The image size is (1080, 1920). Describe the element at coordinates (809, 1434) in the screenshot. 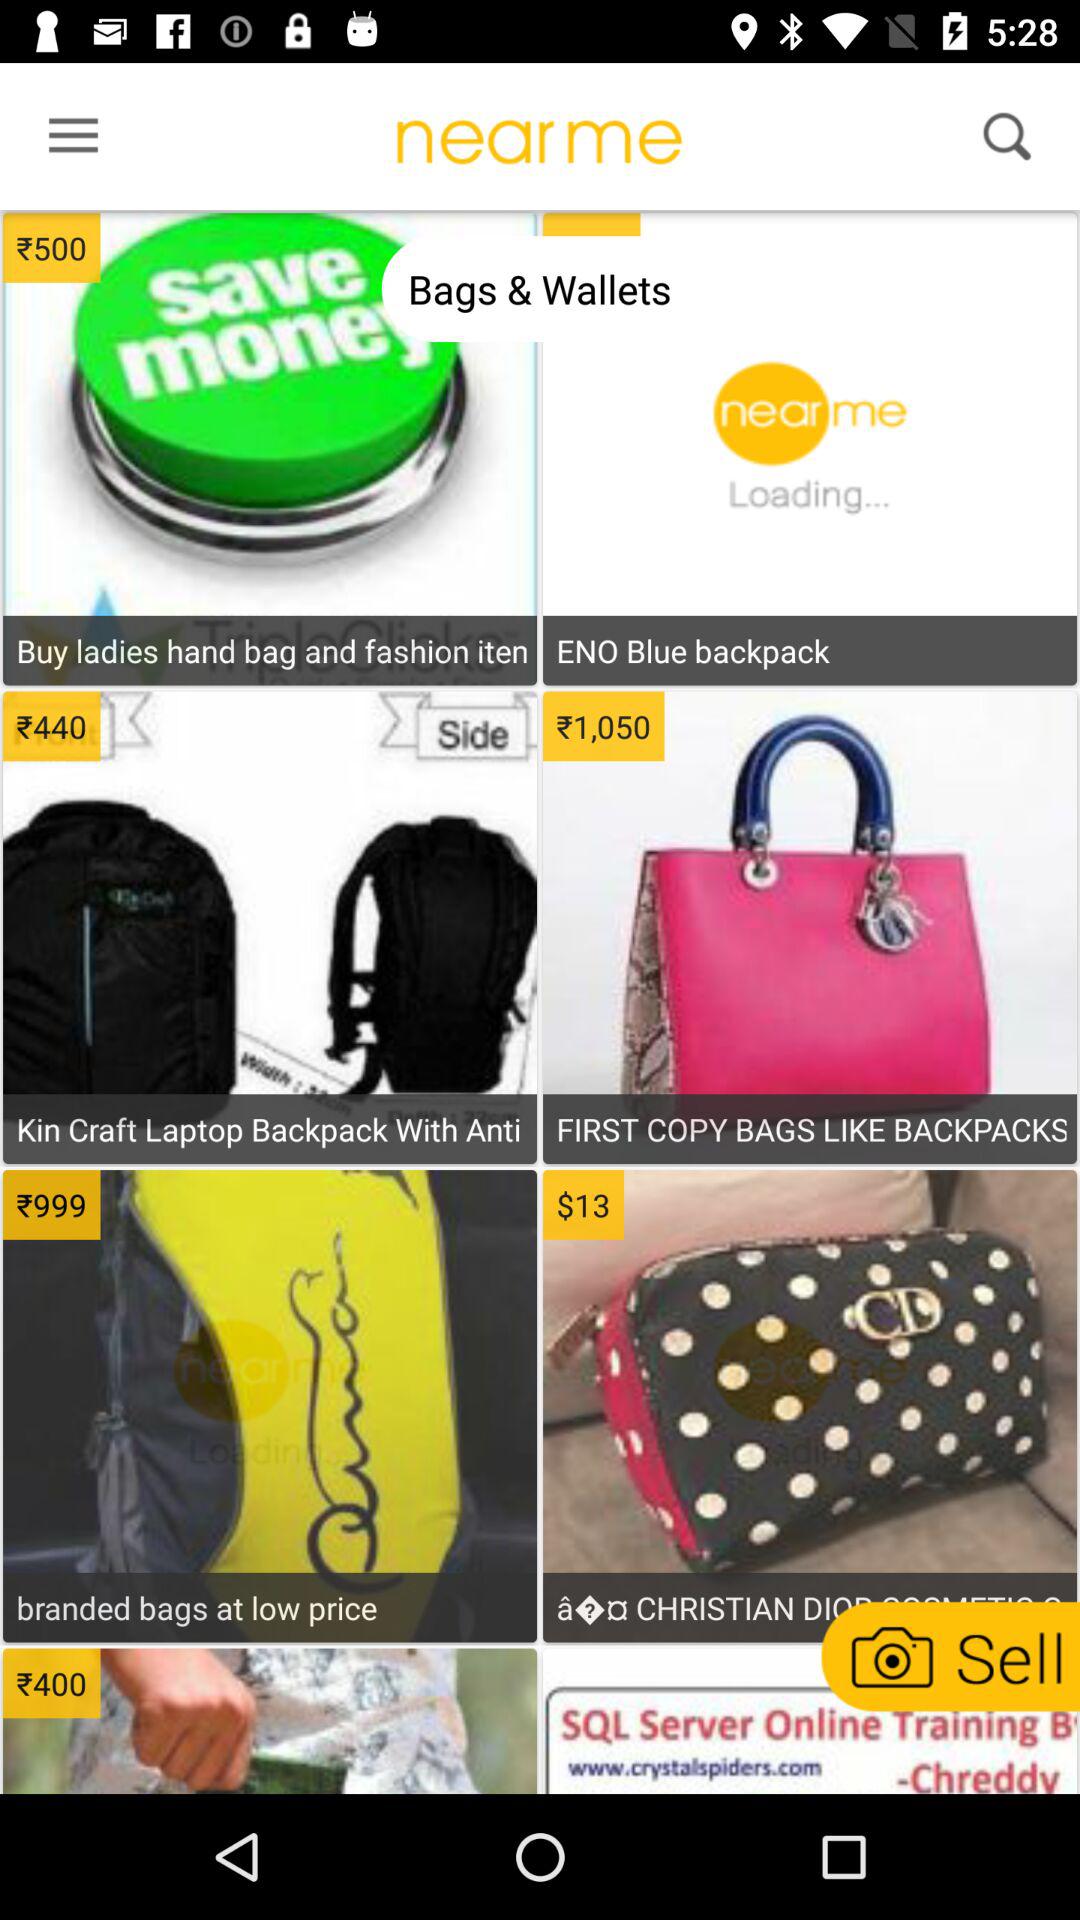

I see `view product information` at that location.